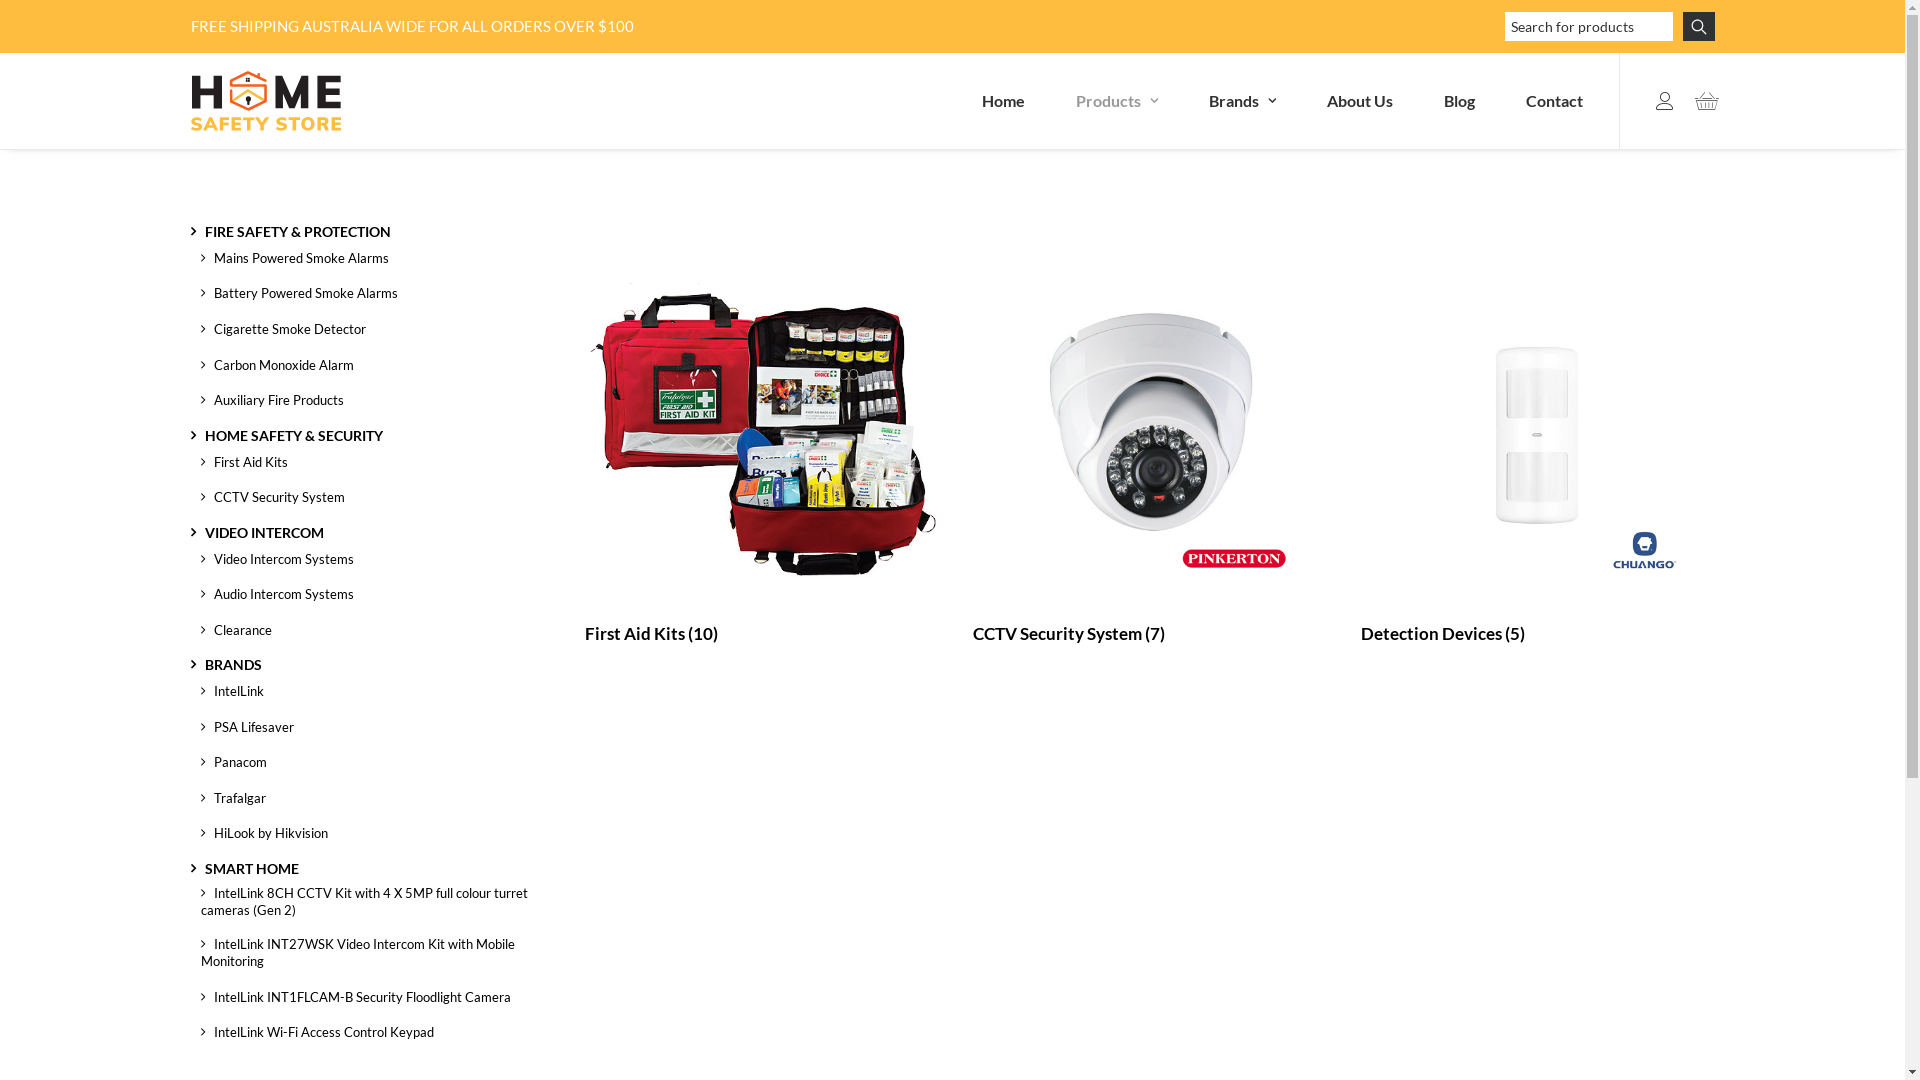  I want to click on IntelLink INT27WSK Video Intercom Kit with Mobile Monitoring, so click(366, 956).